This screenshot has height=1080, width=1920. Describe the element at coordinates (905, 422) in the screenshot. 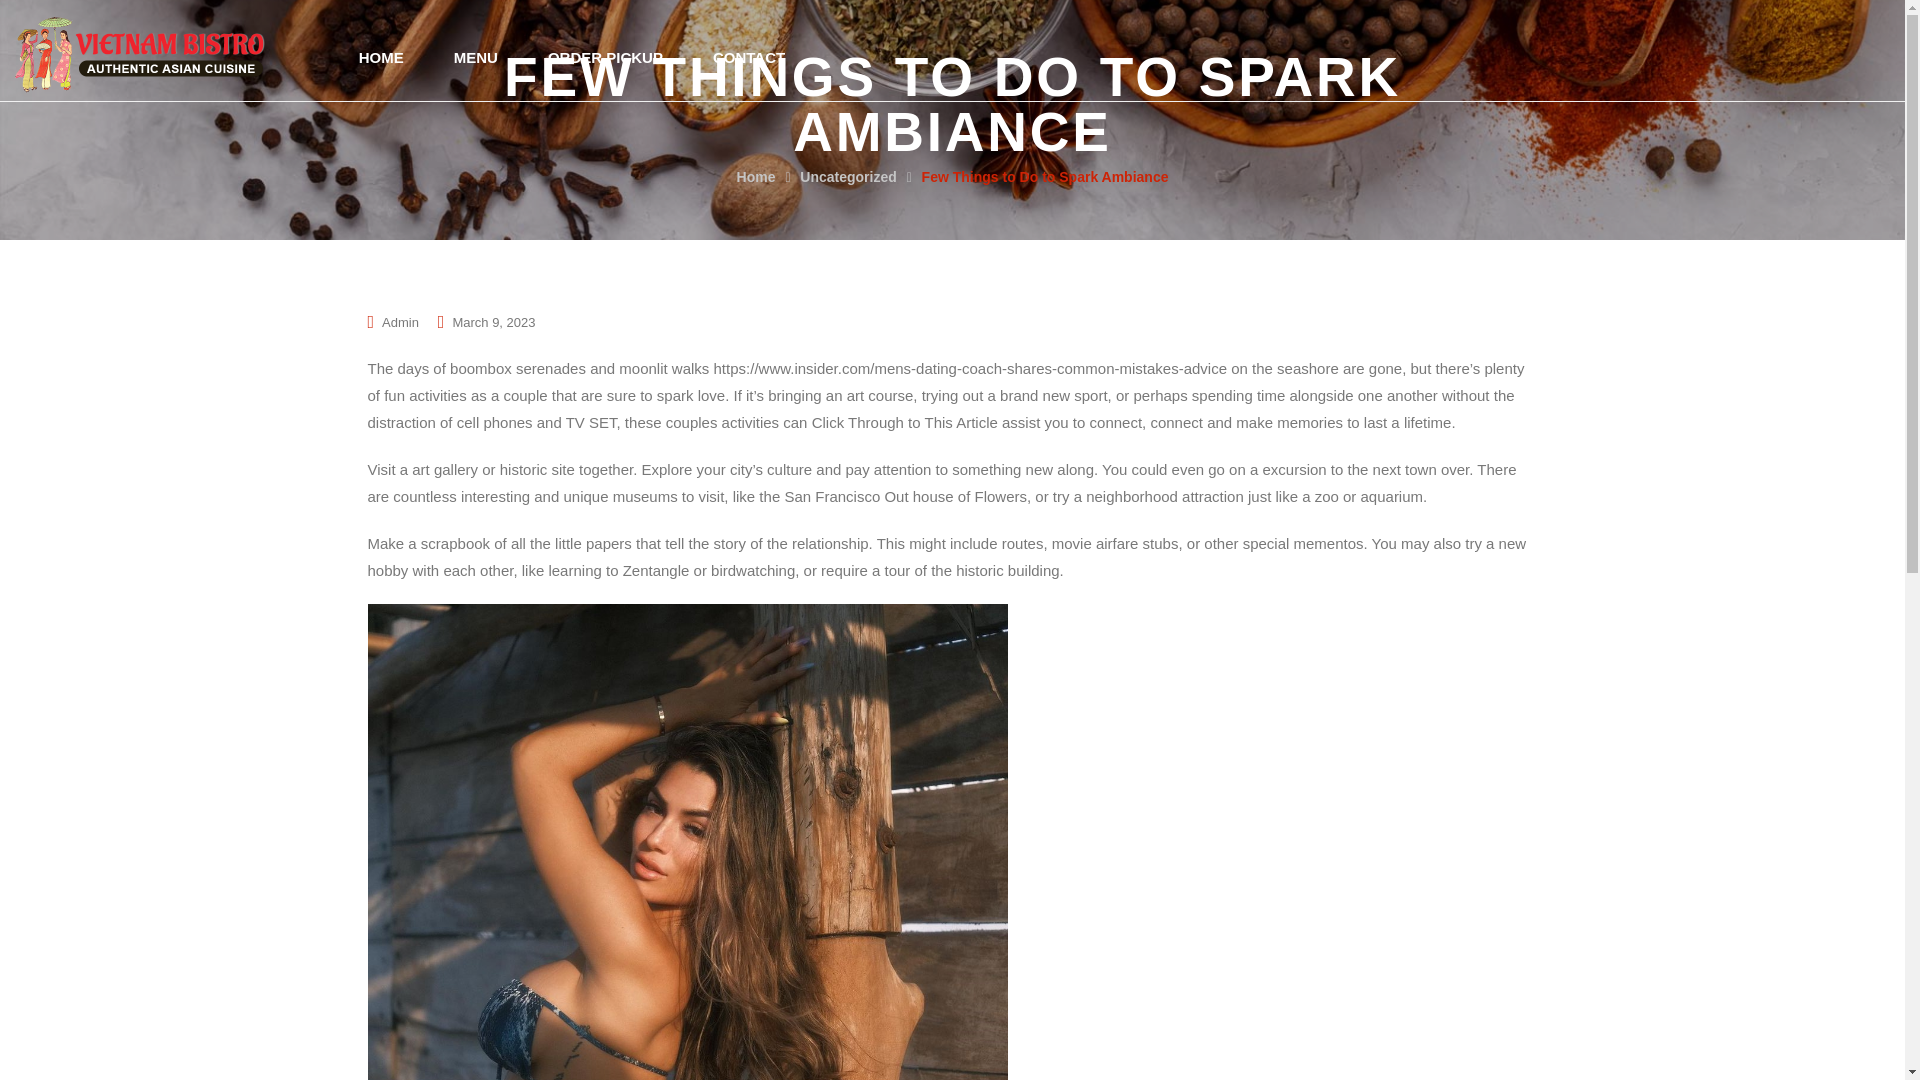

I see `Click Through to This Article` at that location.